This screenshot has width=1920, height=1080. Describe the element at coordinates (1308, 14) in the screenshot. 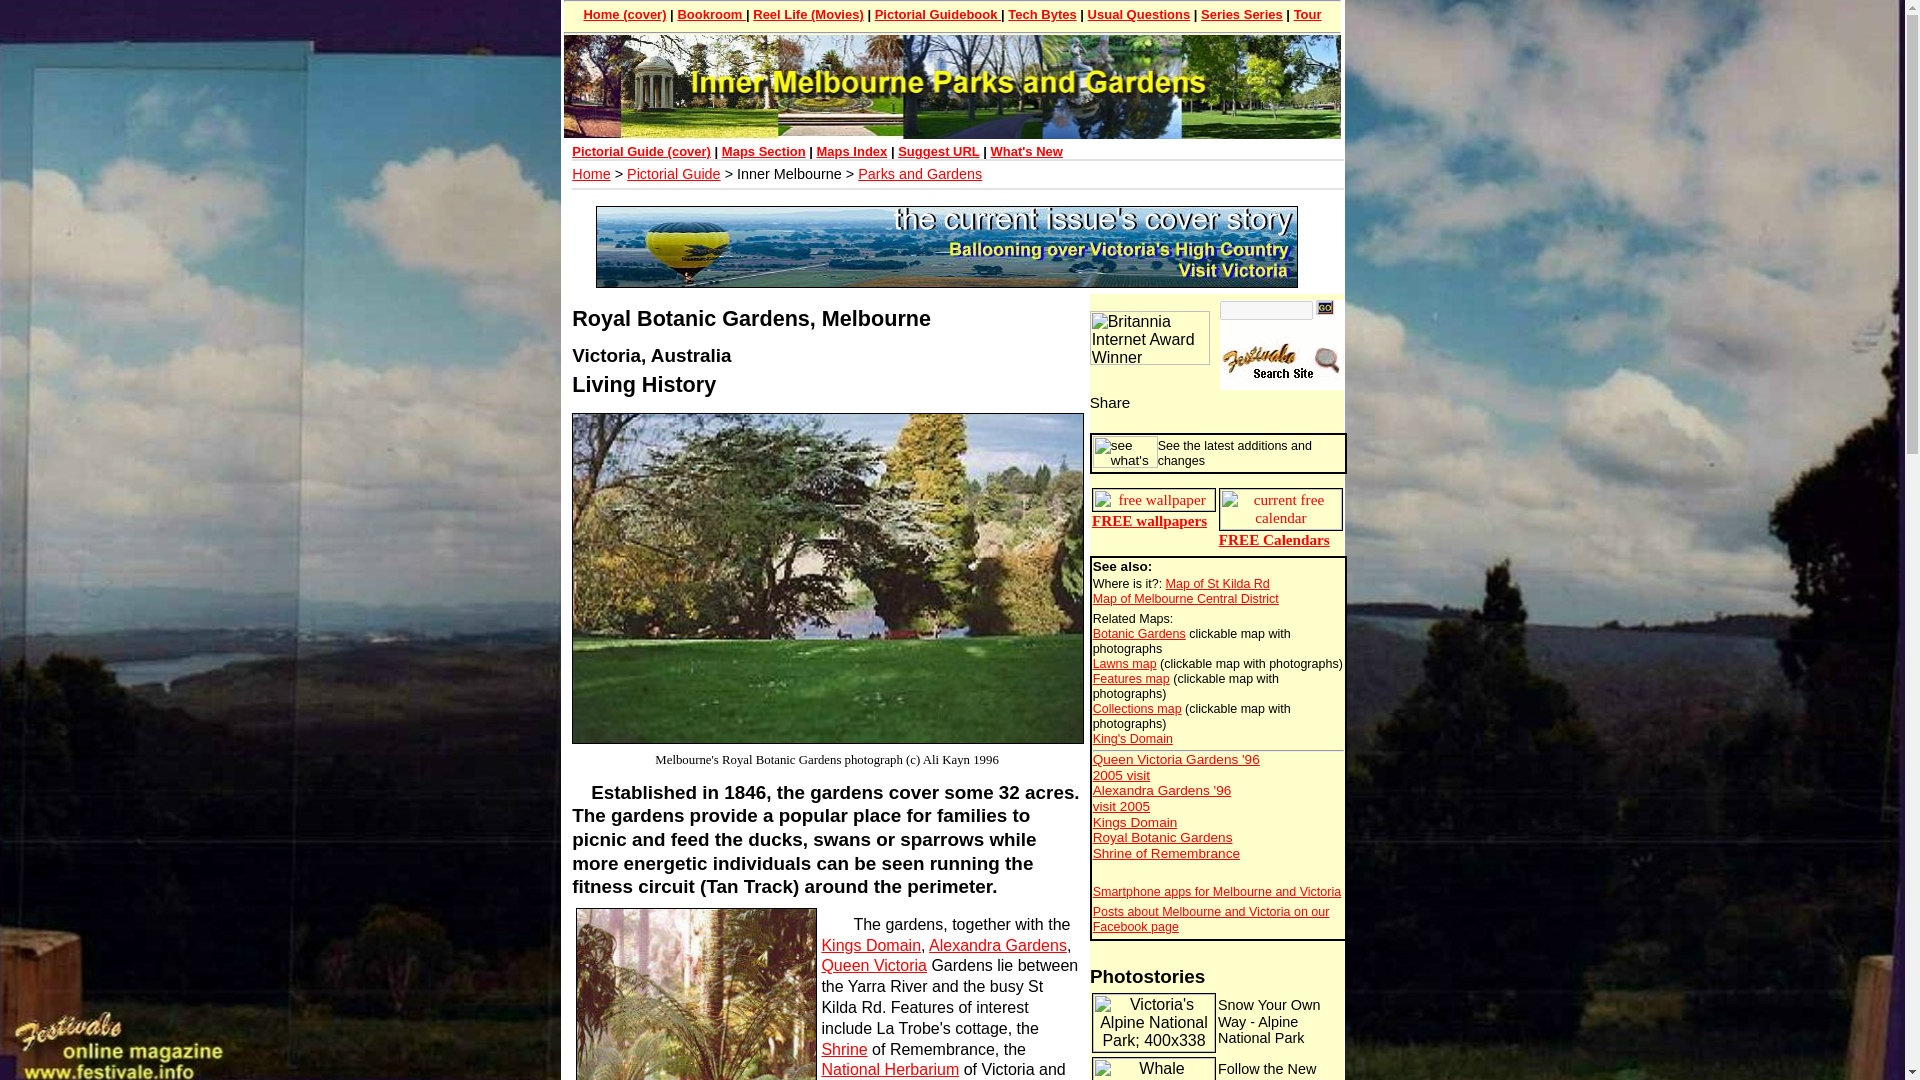

I see `Tour` at that location.